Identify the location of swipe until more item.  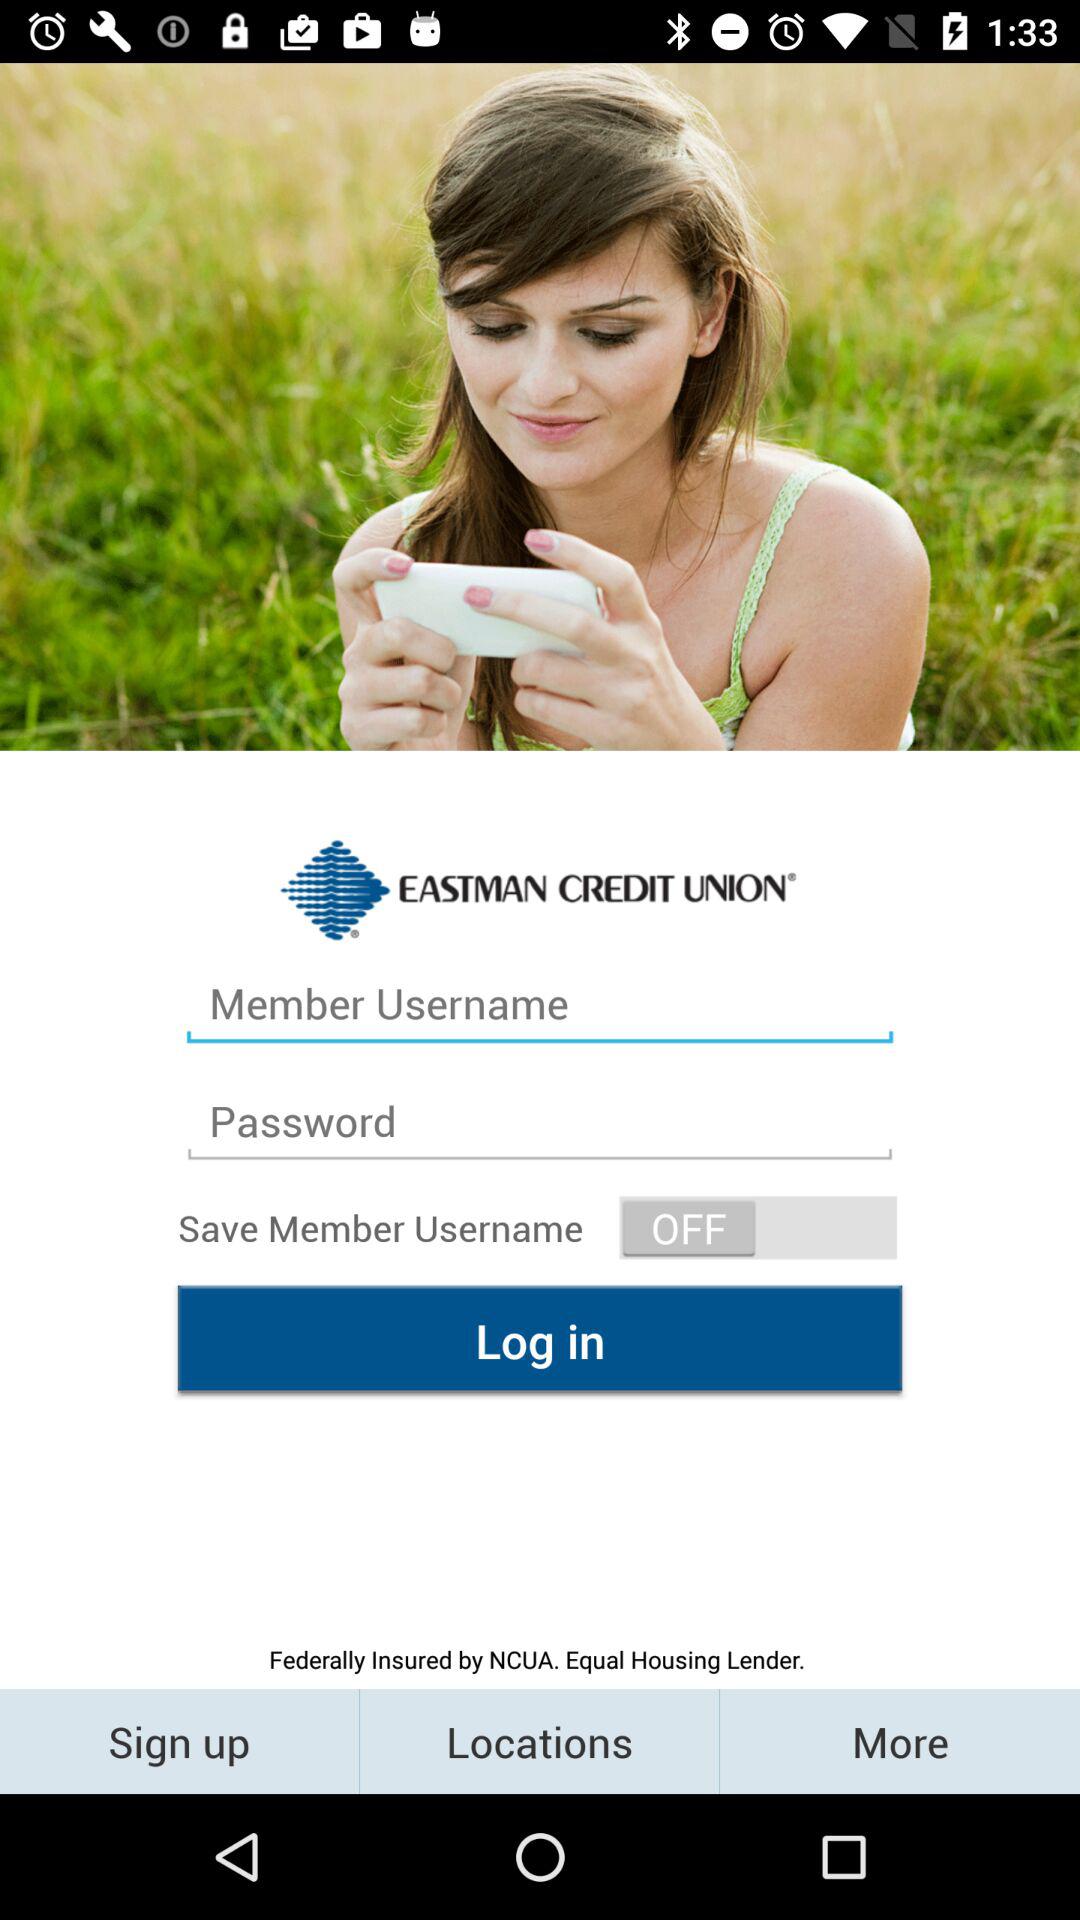
(900, 1740).